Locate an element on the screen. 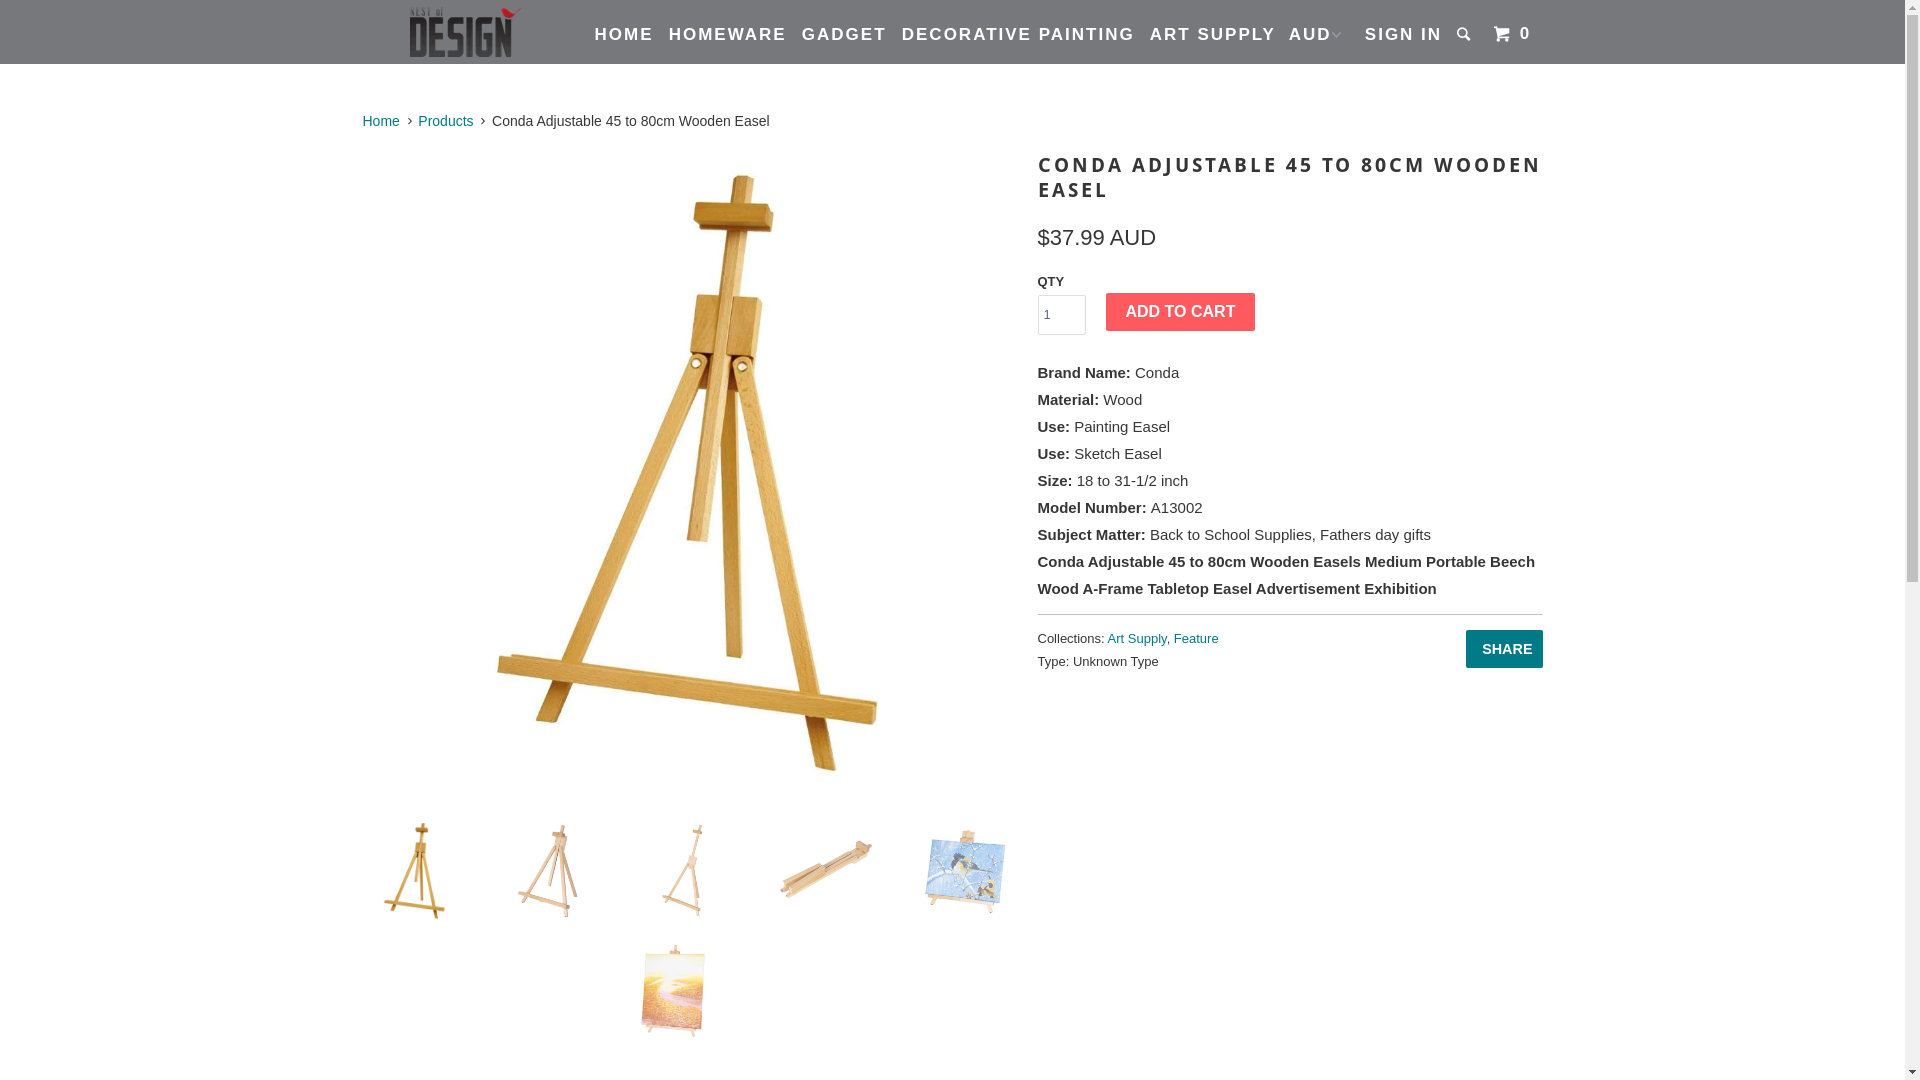 The width and height of the screenshot is (1920, 1080). Search is located at coordinates (1466, 34).